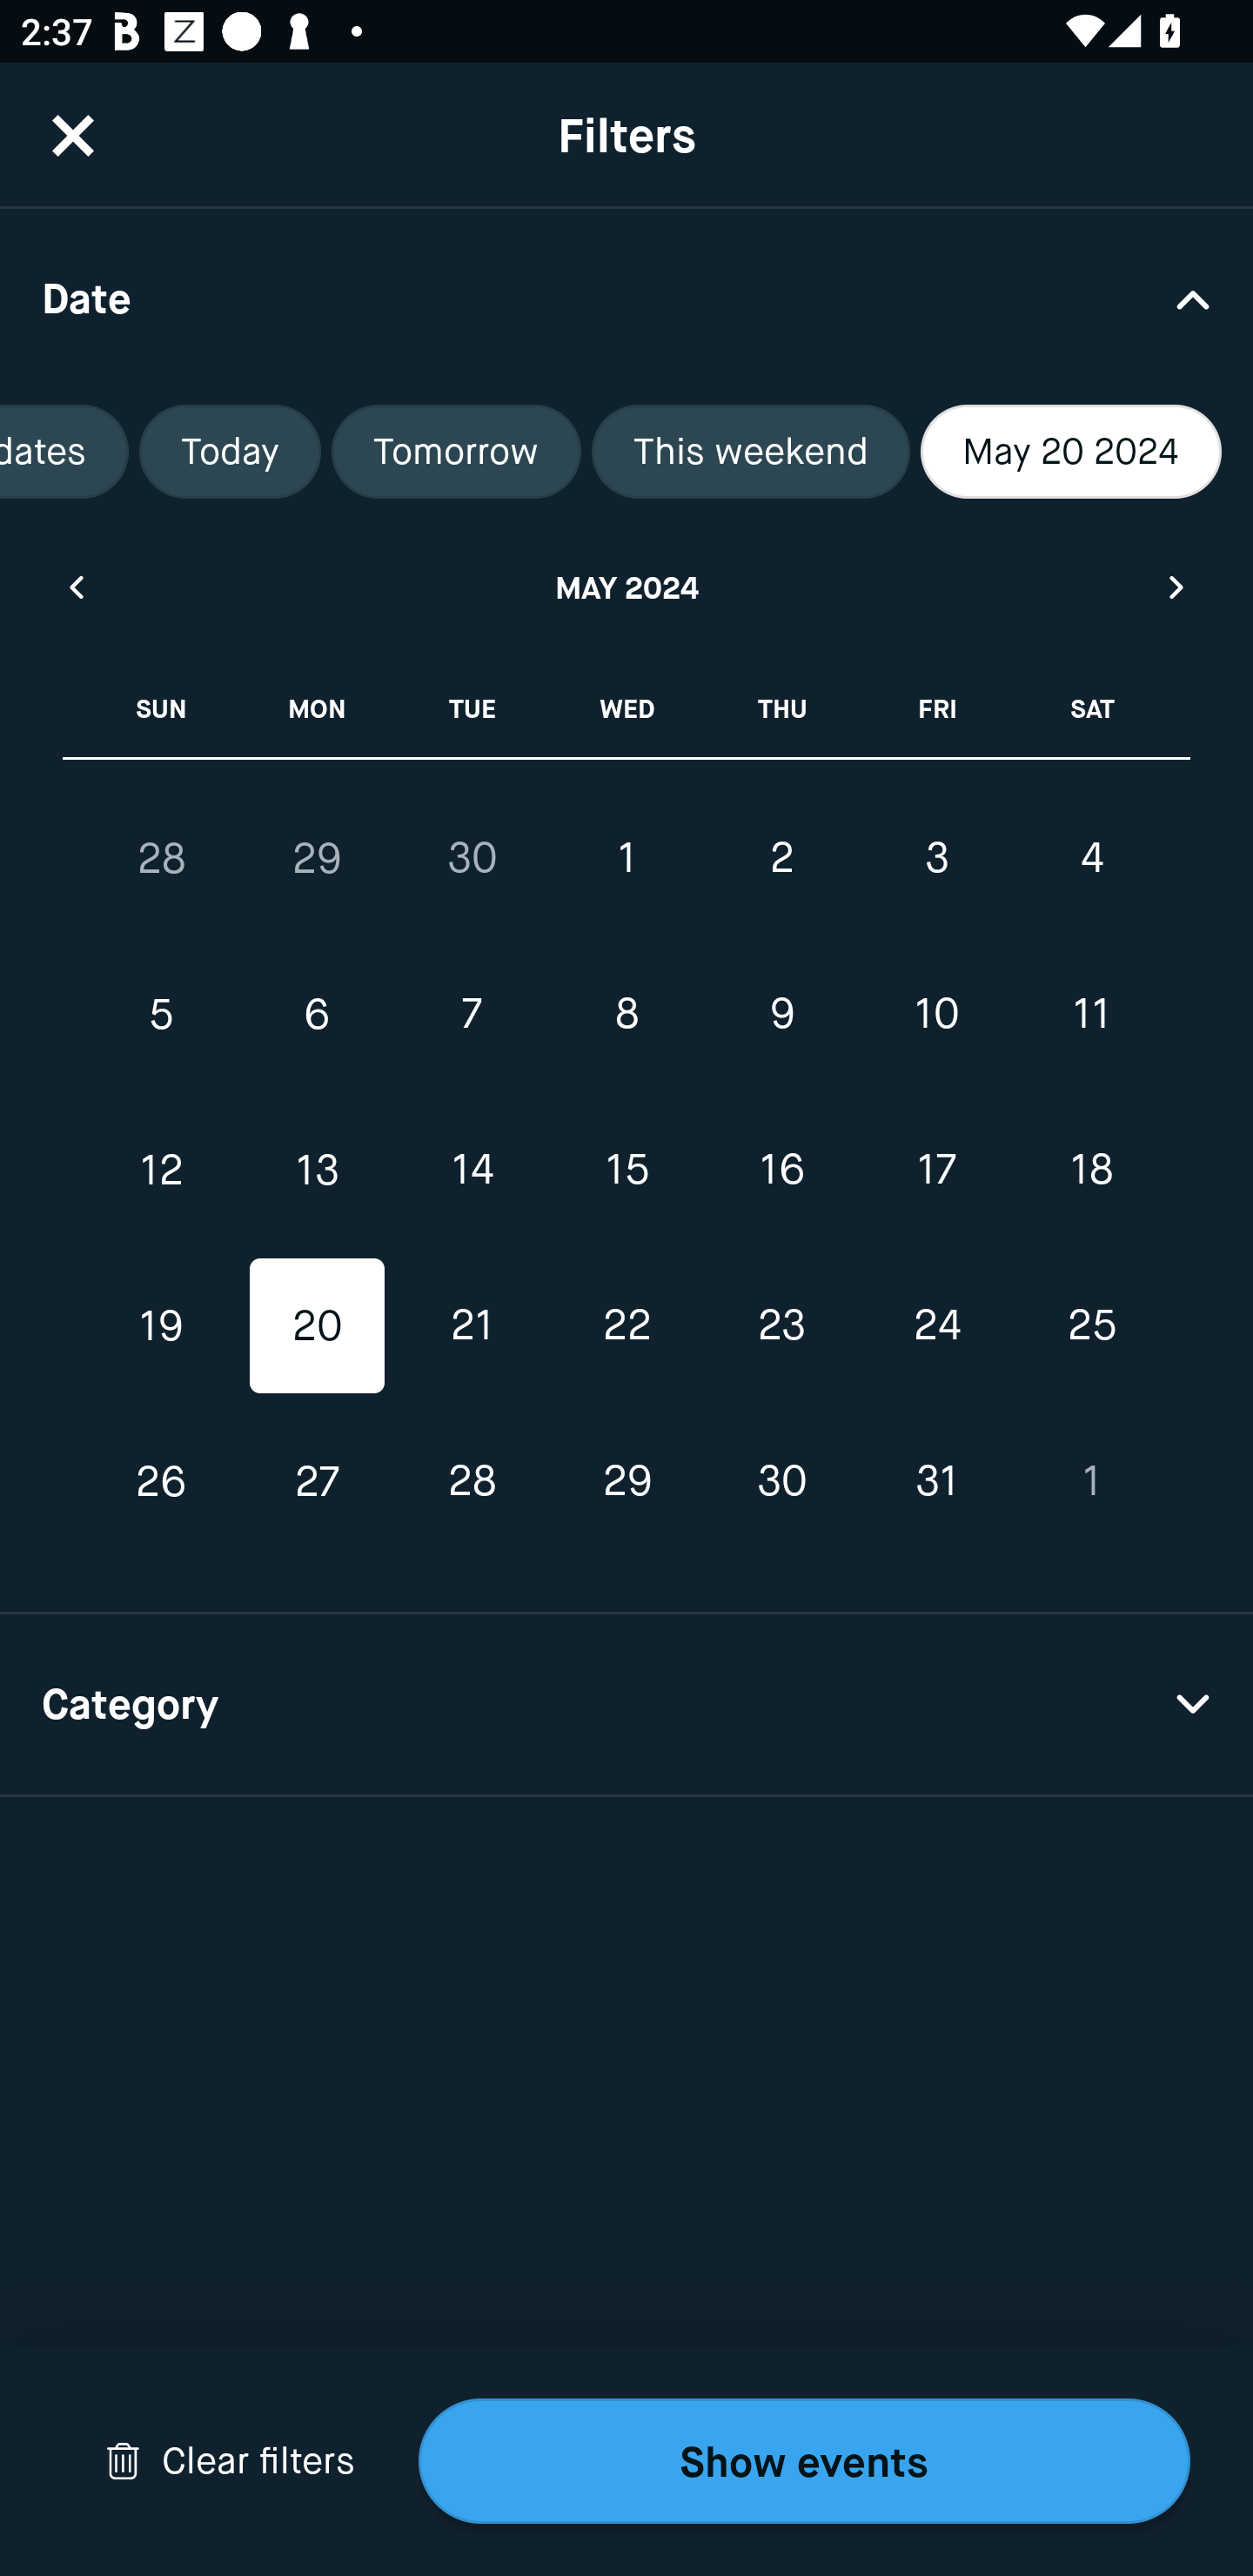 Image resolution: width=1253 pixels, height=2576 pixels. Describe the element at coordinates (626, 1481) in the screenshot. I see `29` at that location.